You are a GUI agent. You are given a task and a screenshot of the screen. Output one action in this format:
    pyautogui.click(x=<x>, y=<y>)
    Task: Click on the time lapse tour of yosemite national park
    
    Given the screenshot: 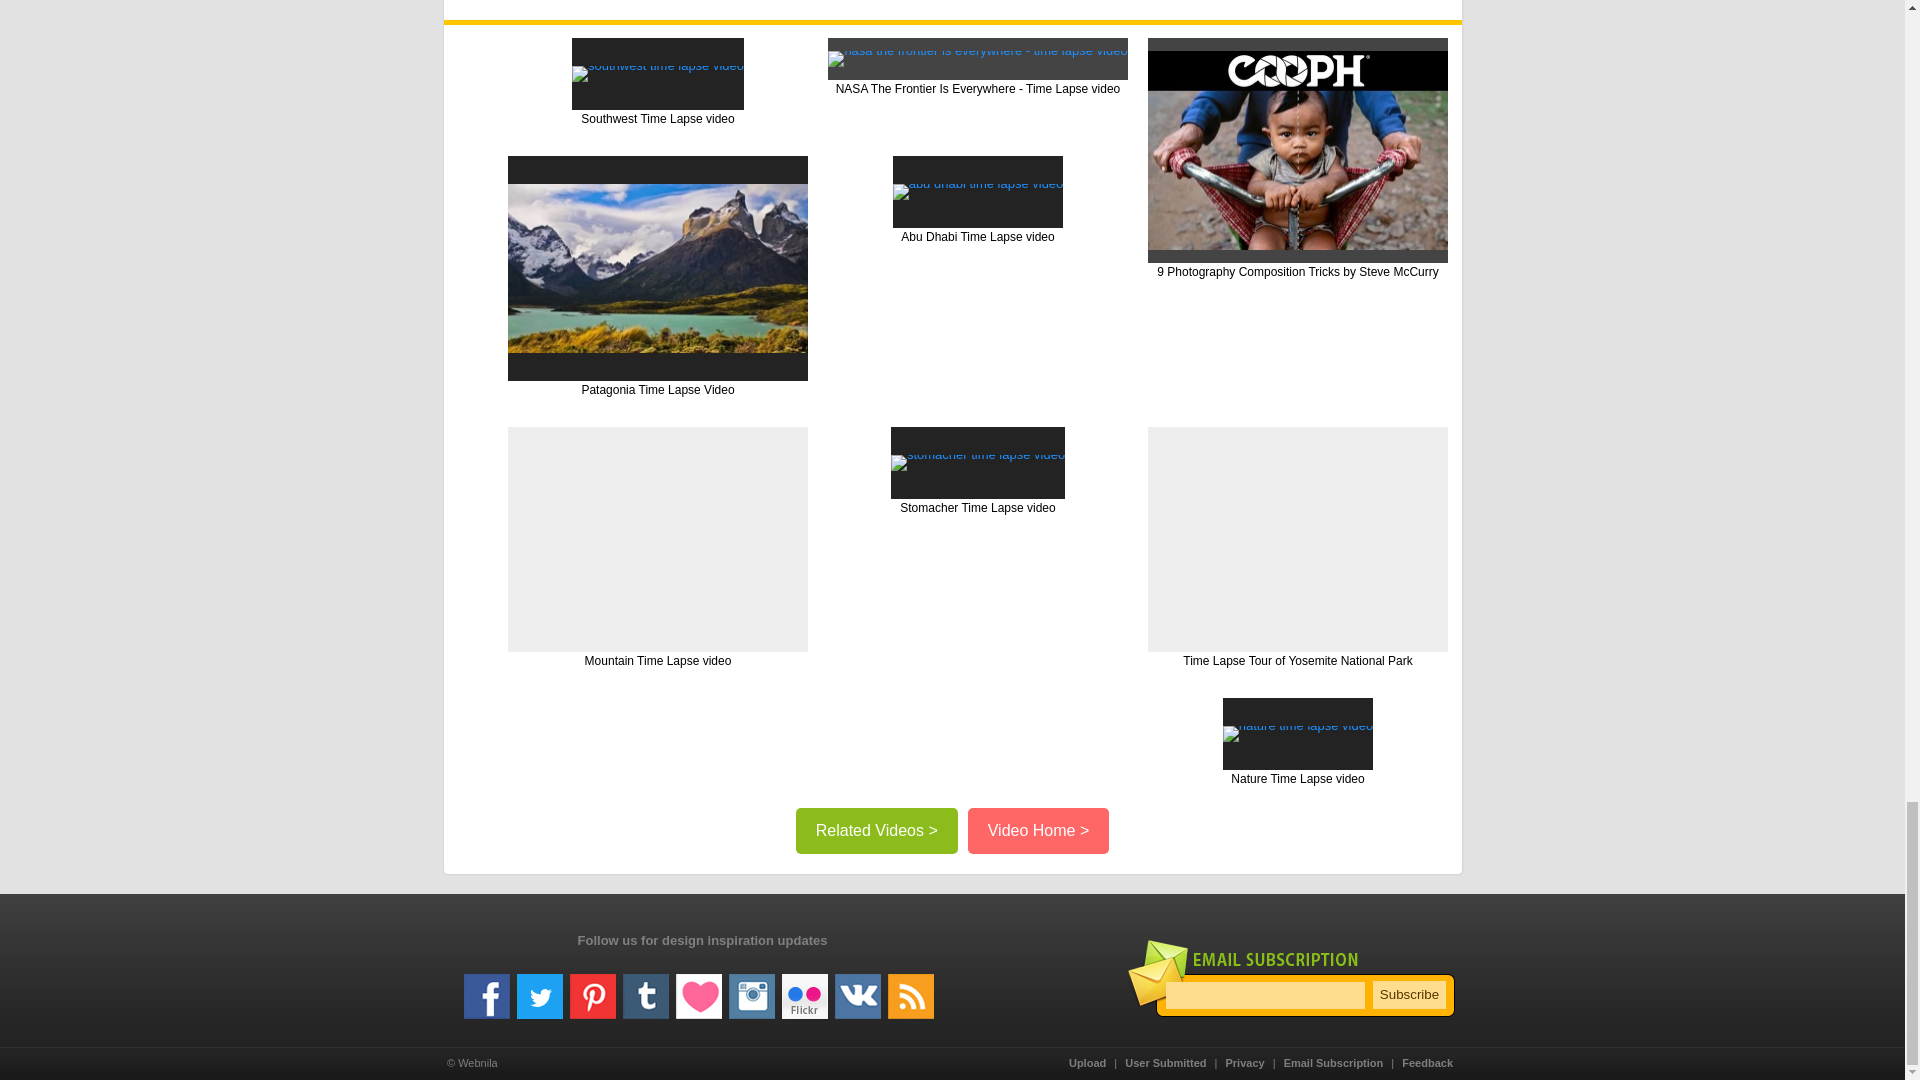 What is the action you would take?
    pyautogui.click(x=1298, y=539)
    